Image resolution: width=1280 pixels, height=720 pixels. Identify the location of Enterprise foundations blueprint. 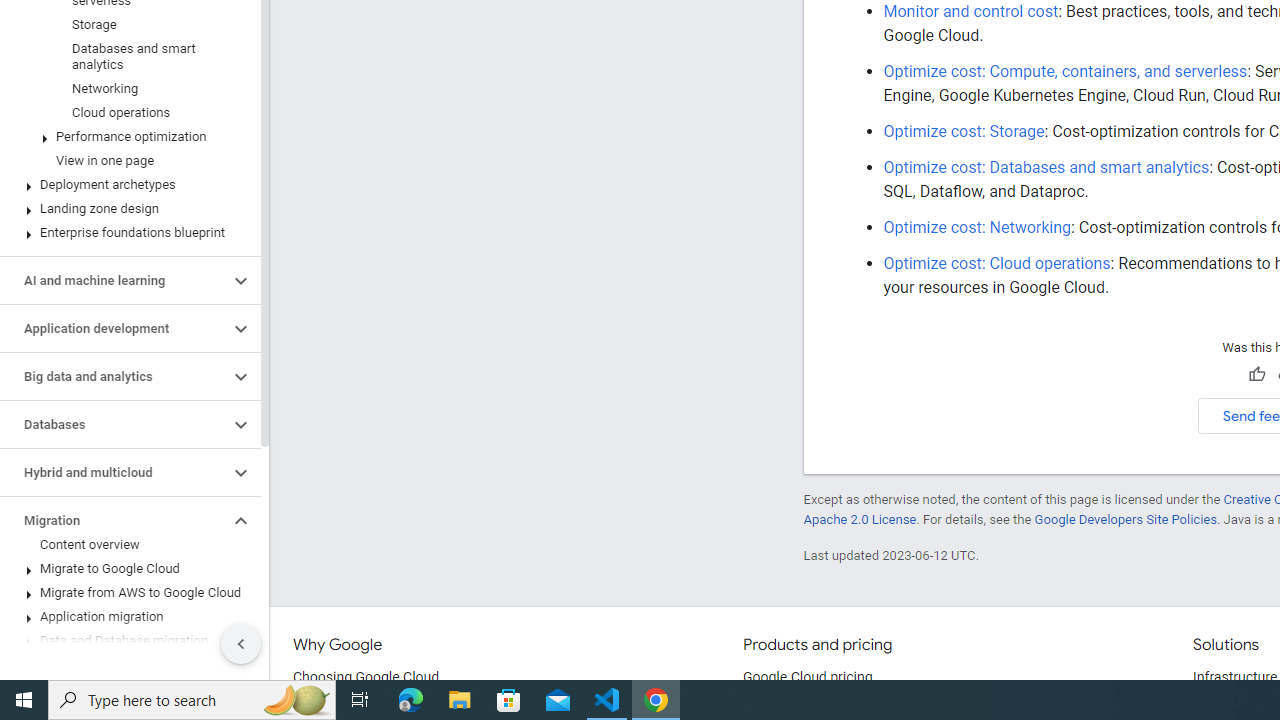
(126, 232).